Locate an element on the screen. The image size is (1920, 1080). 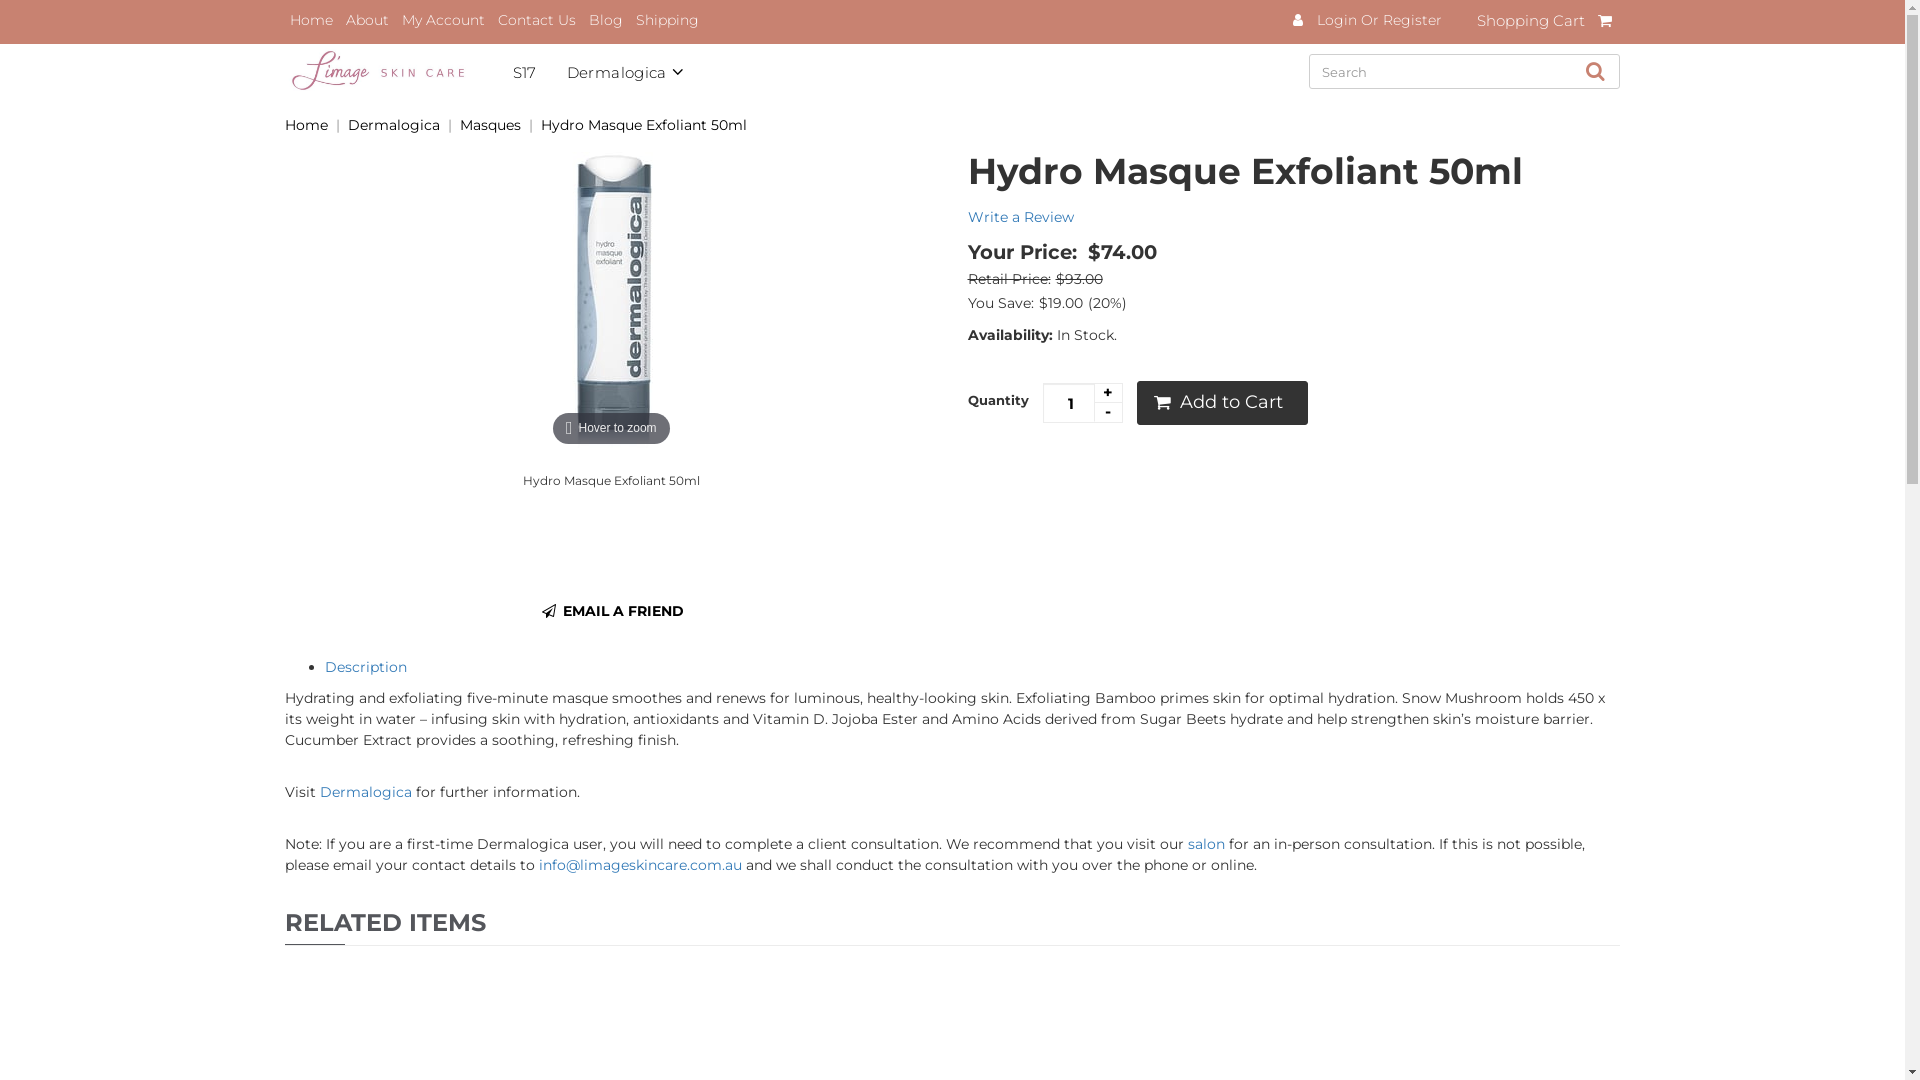
salon is located at coordinates (1206, 844).